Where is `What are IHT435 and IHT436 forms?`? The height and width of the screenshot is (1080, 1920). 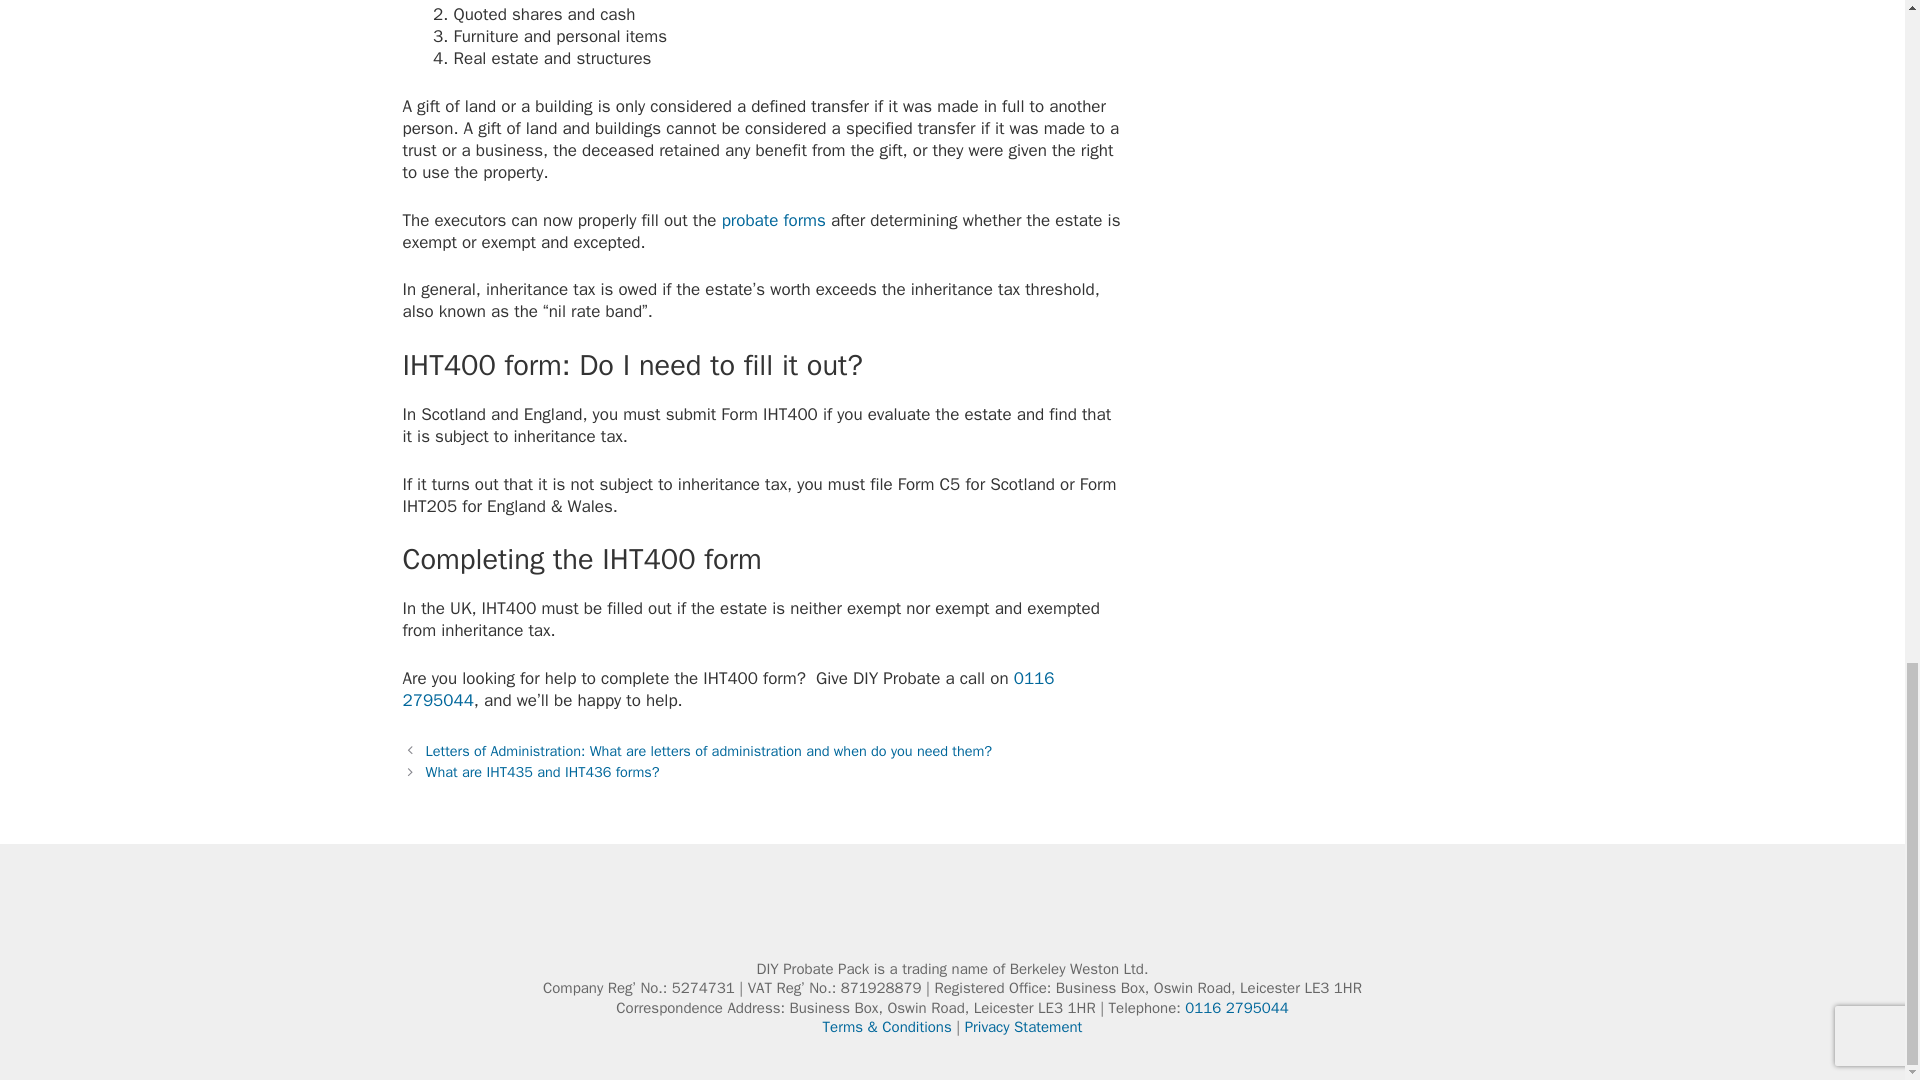
What are IHT435 and IHT436 forms? is located at coordinates (543, 771).